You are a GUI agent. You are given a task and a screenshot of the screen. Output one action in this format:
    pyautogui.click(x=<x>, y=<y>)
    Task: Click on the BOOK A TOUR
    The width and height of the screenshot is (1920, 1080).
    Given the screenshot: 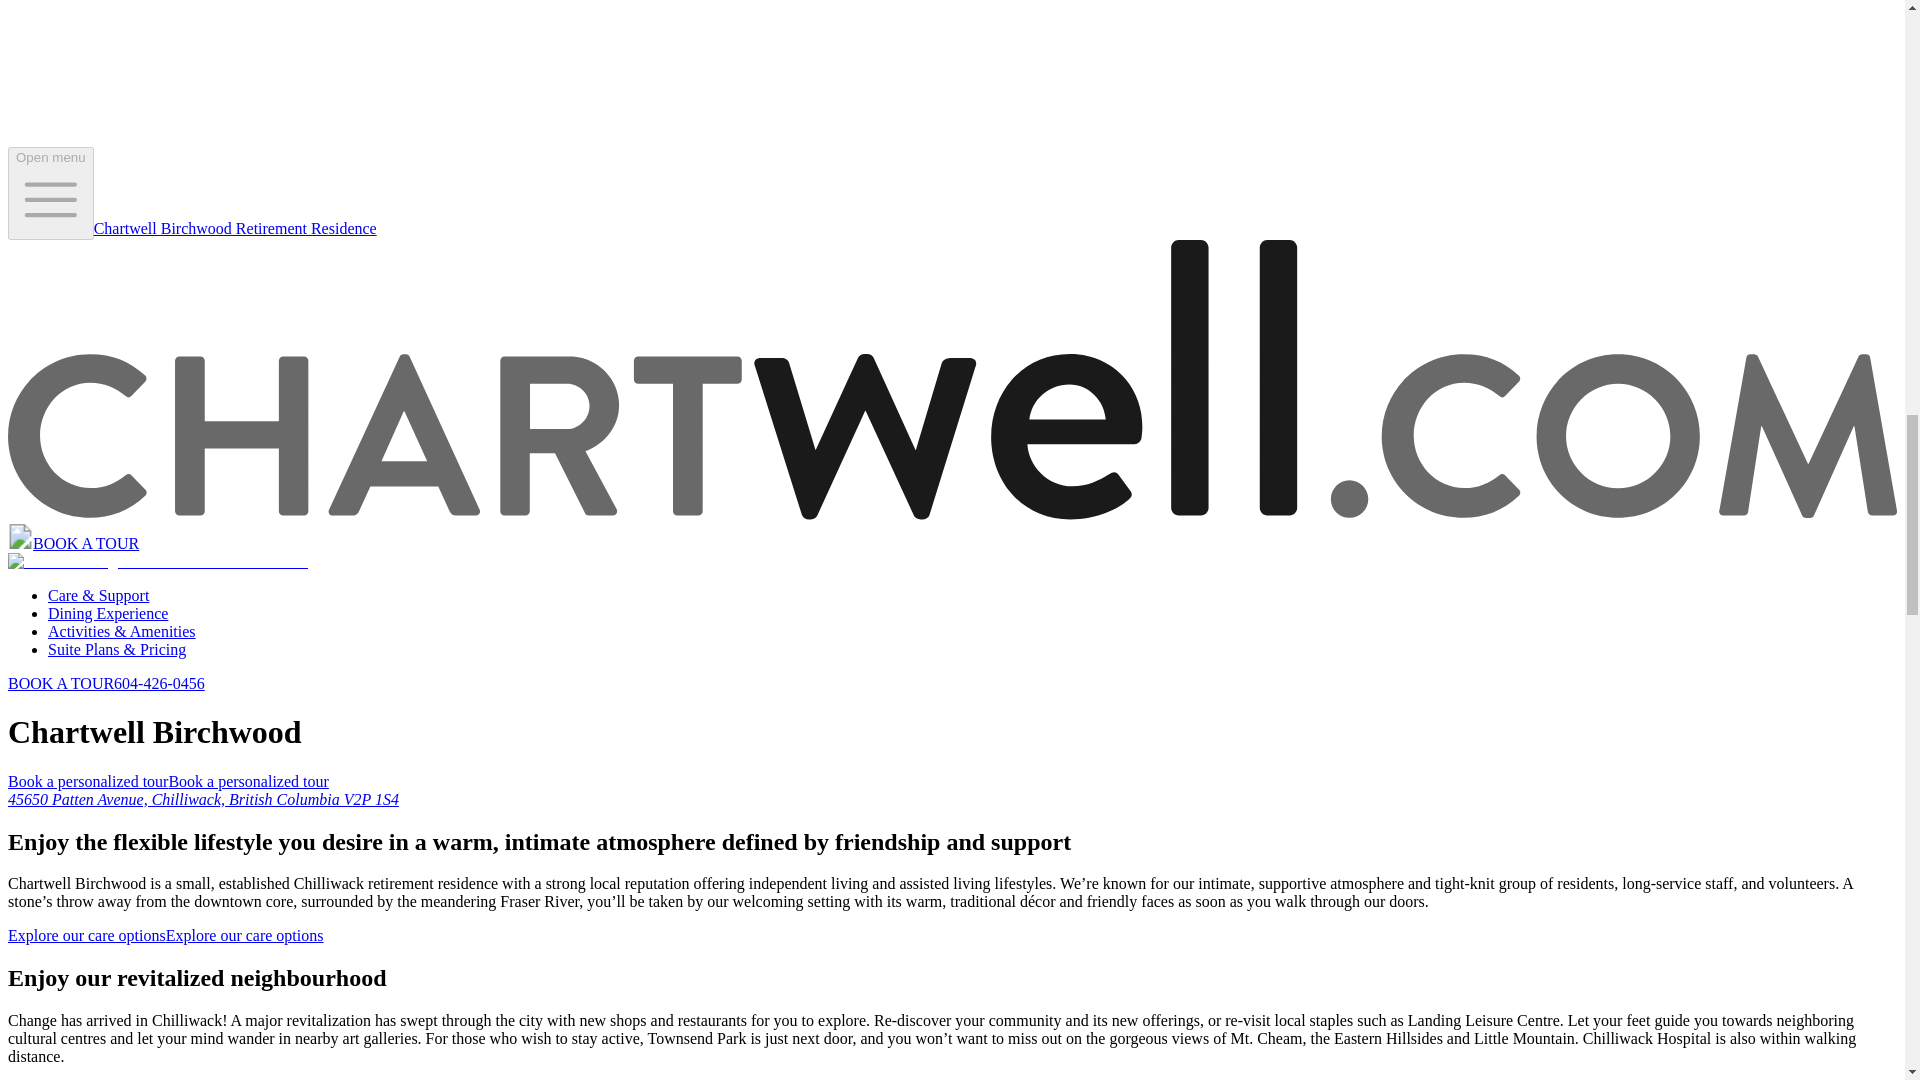 What is the action you would take?
    pyautogui.click(x=85, y=542)
    